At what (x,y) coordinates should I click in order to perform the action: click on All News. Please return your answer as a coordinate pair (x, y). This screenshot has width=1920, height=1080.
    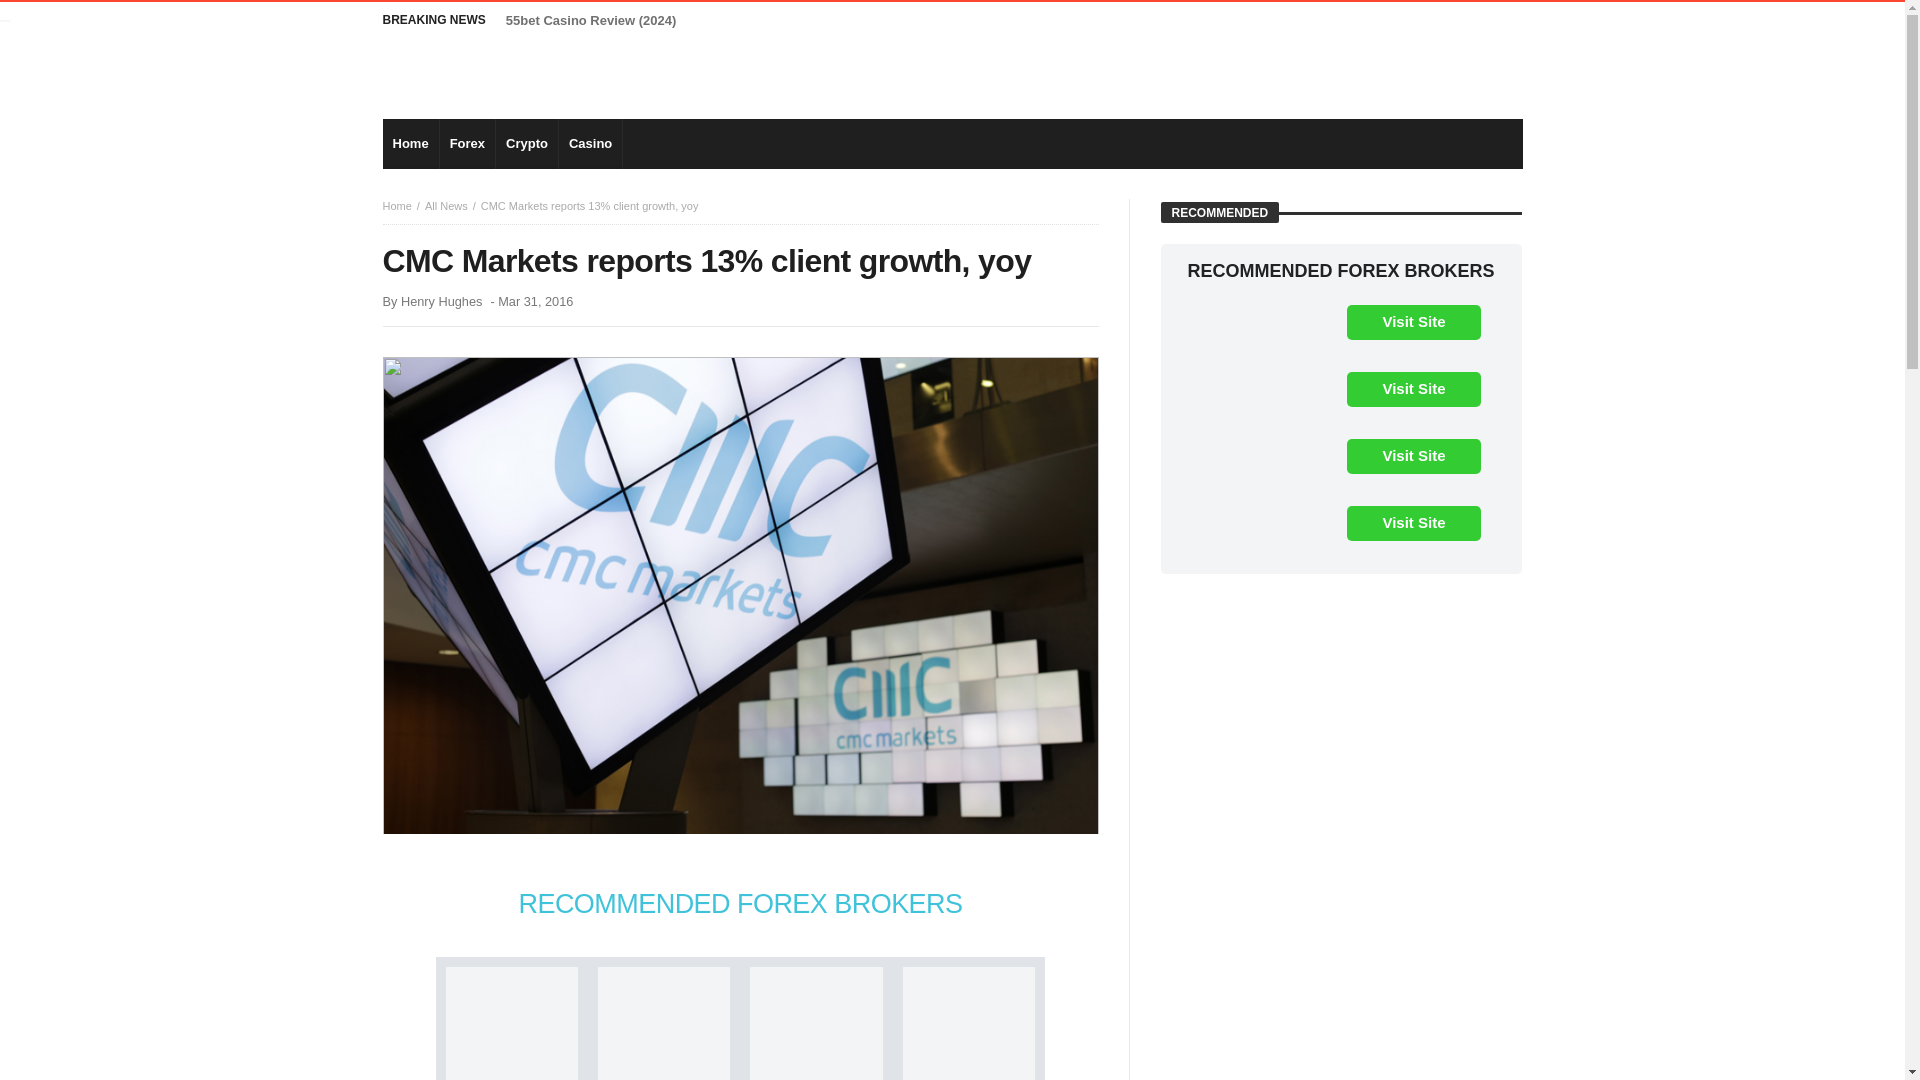
    Looking at the image, I should click on (446, 205).